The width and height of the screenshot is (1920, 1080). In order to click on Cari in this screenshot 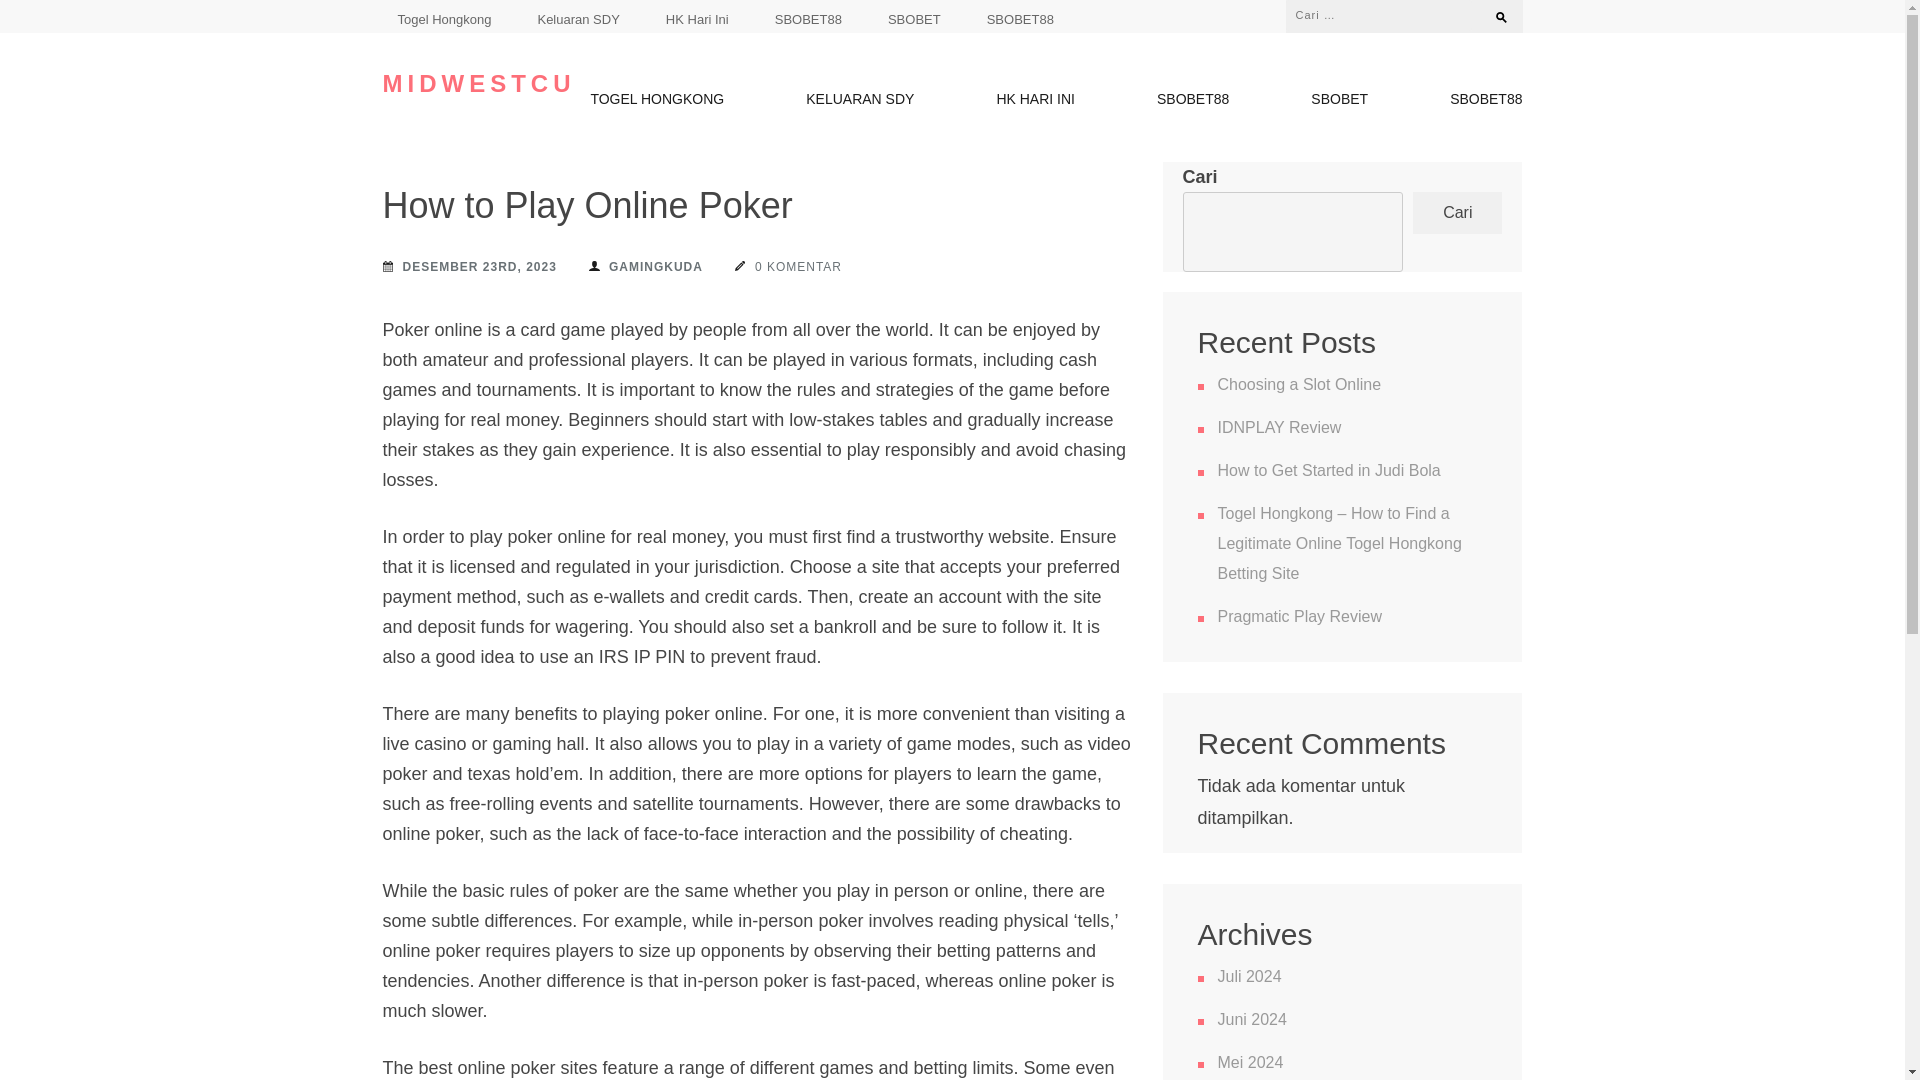, I will do `click(1457, 213)`.